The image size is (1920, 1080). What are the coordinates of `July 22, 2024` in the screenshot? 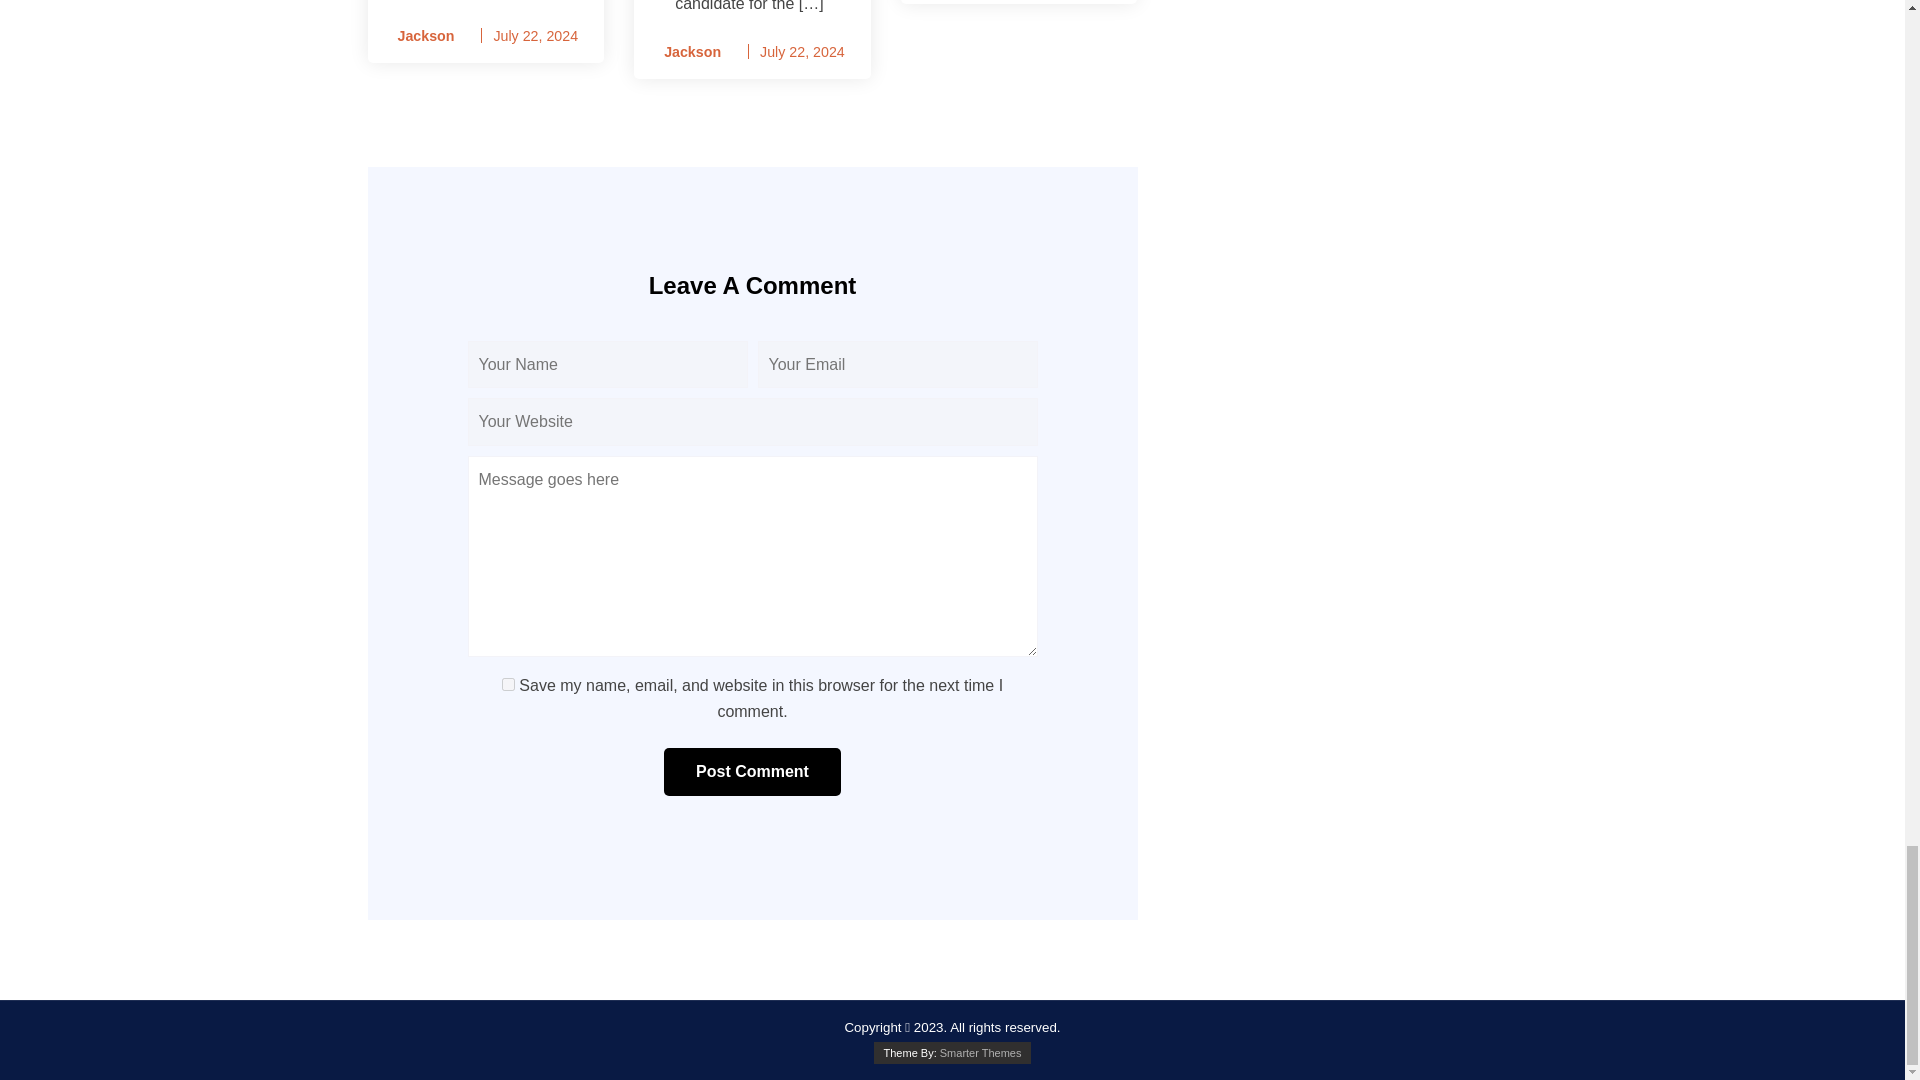 It's located at (535, 36).